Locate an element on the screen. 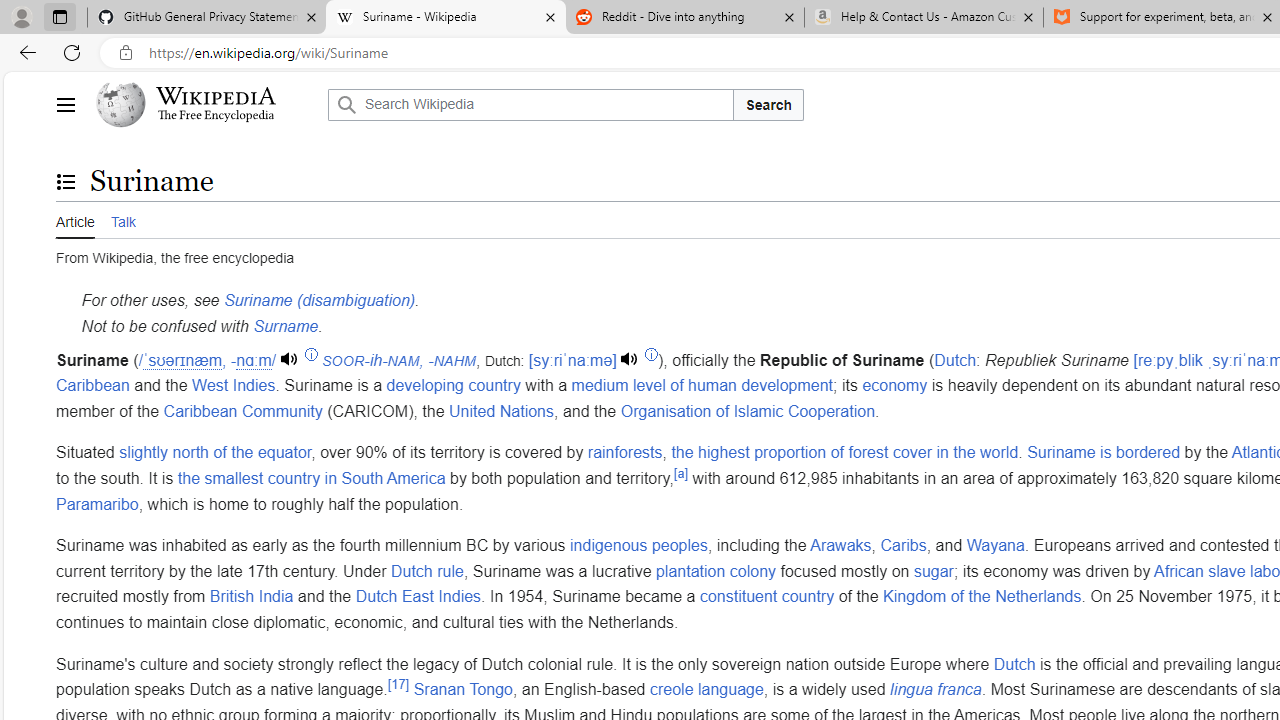 This screenshot has height=720, width=1280. Suriname - Wikipedia is located at coordinates (445, 18).